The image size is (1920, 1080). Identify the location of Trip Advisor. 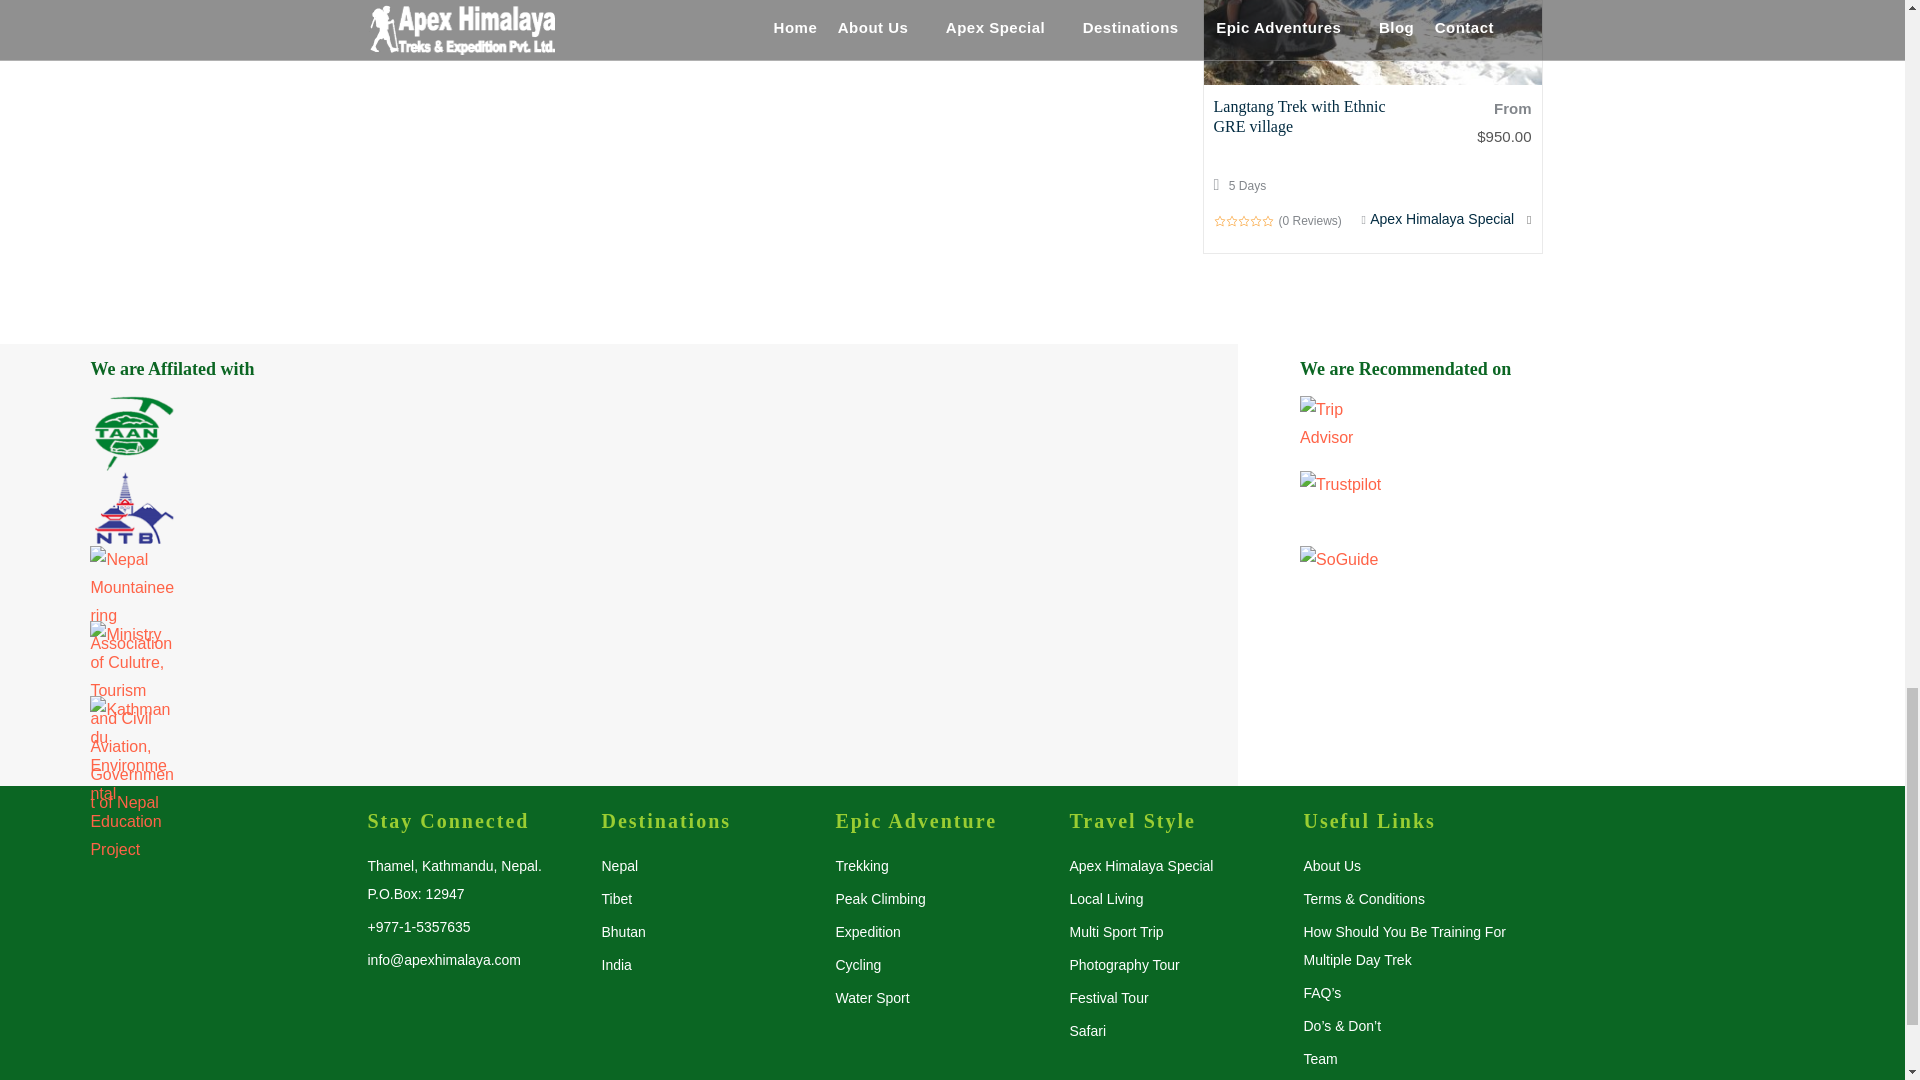
(1342, 424).